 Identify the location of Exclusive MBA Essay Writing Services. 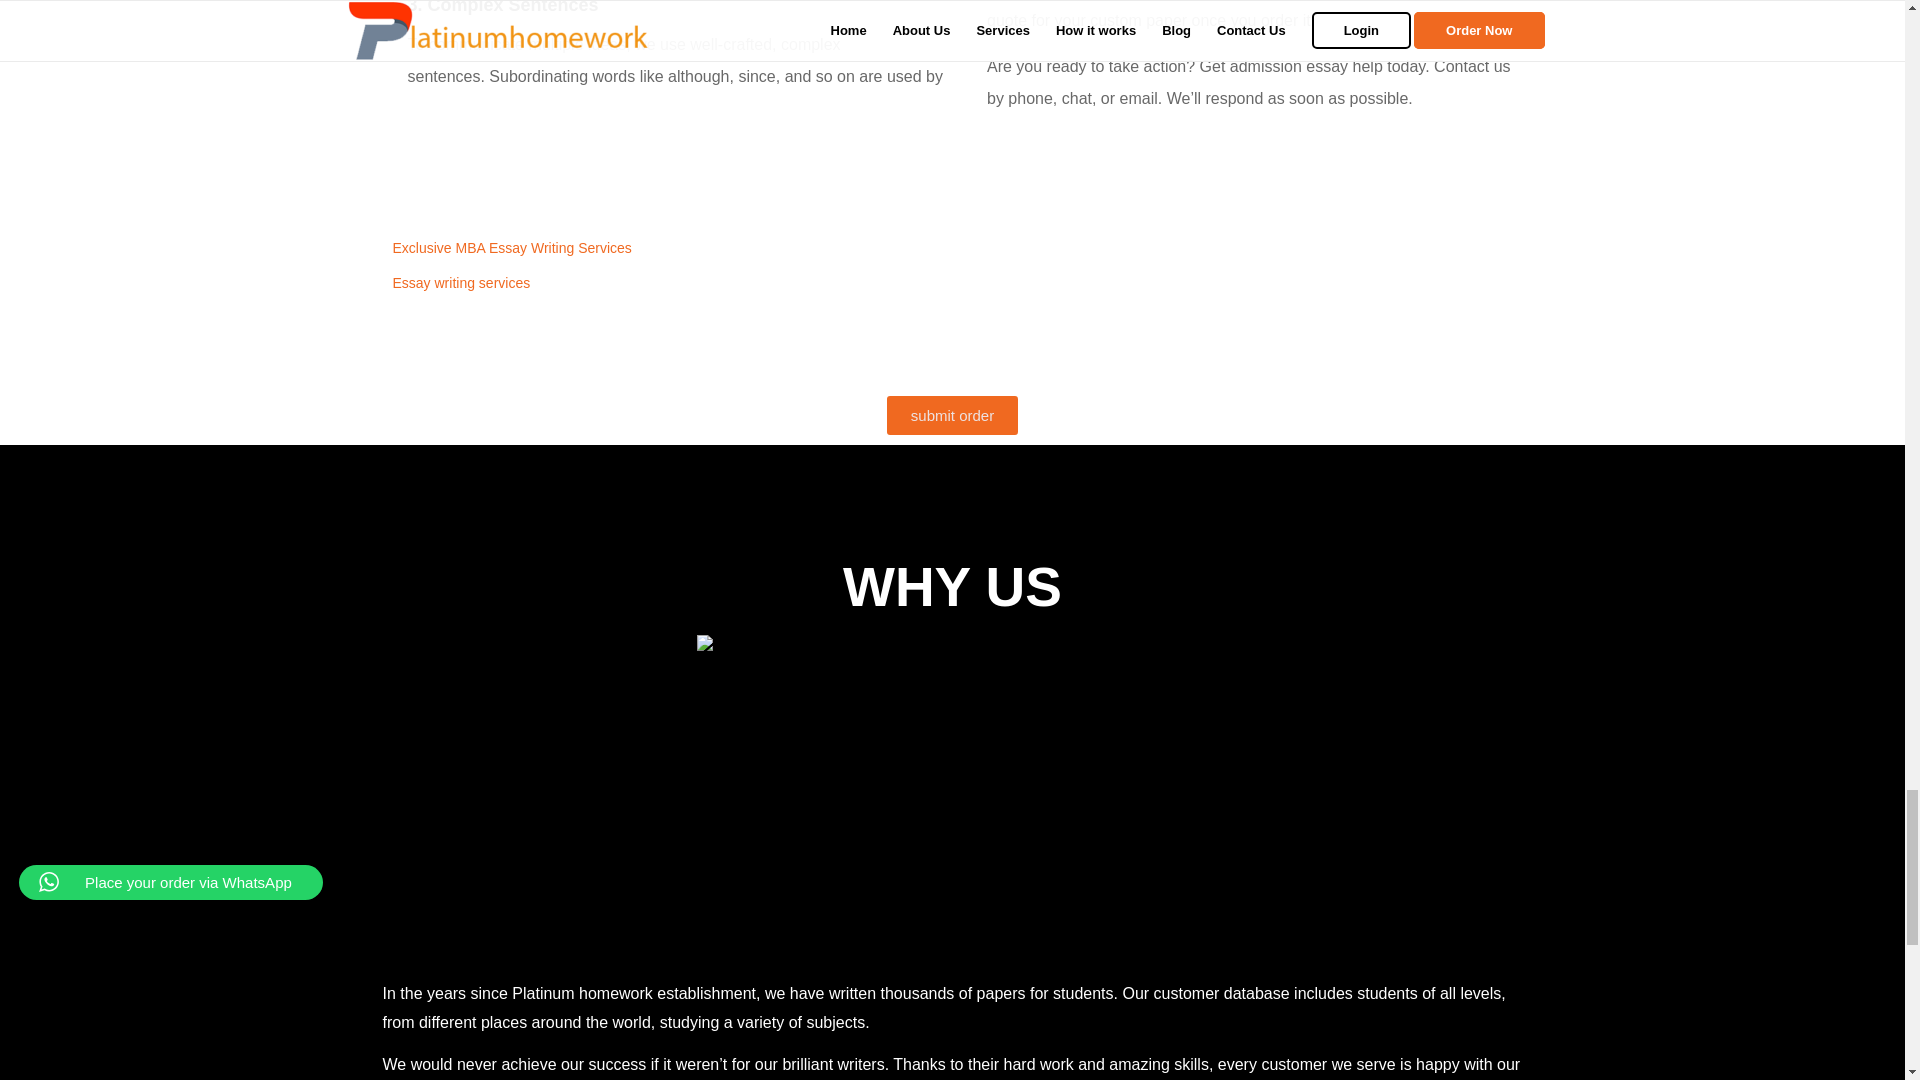
(511, 247).